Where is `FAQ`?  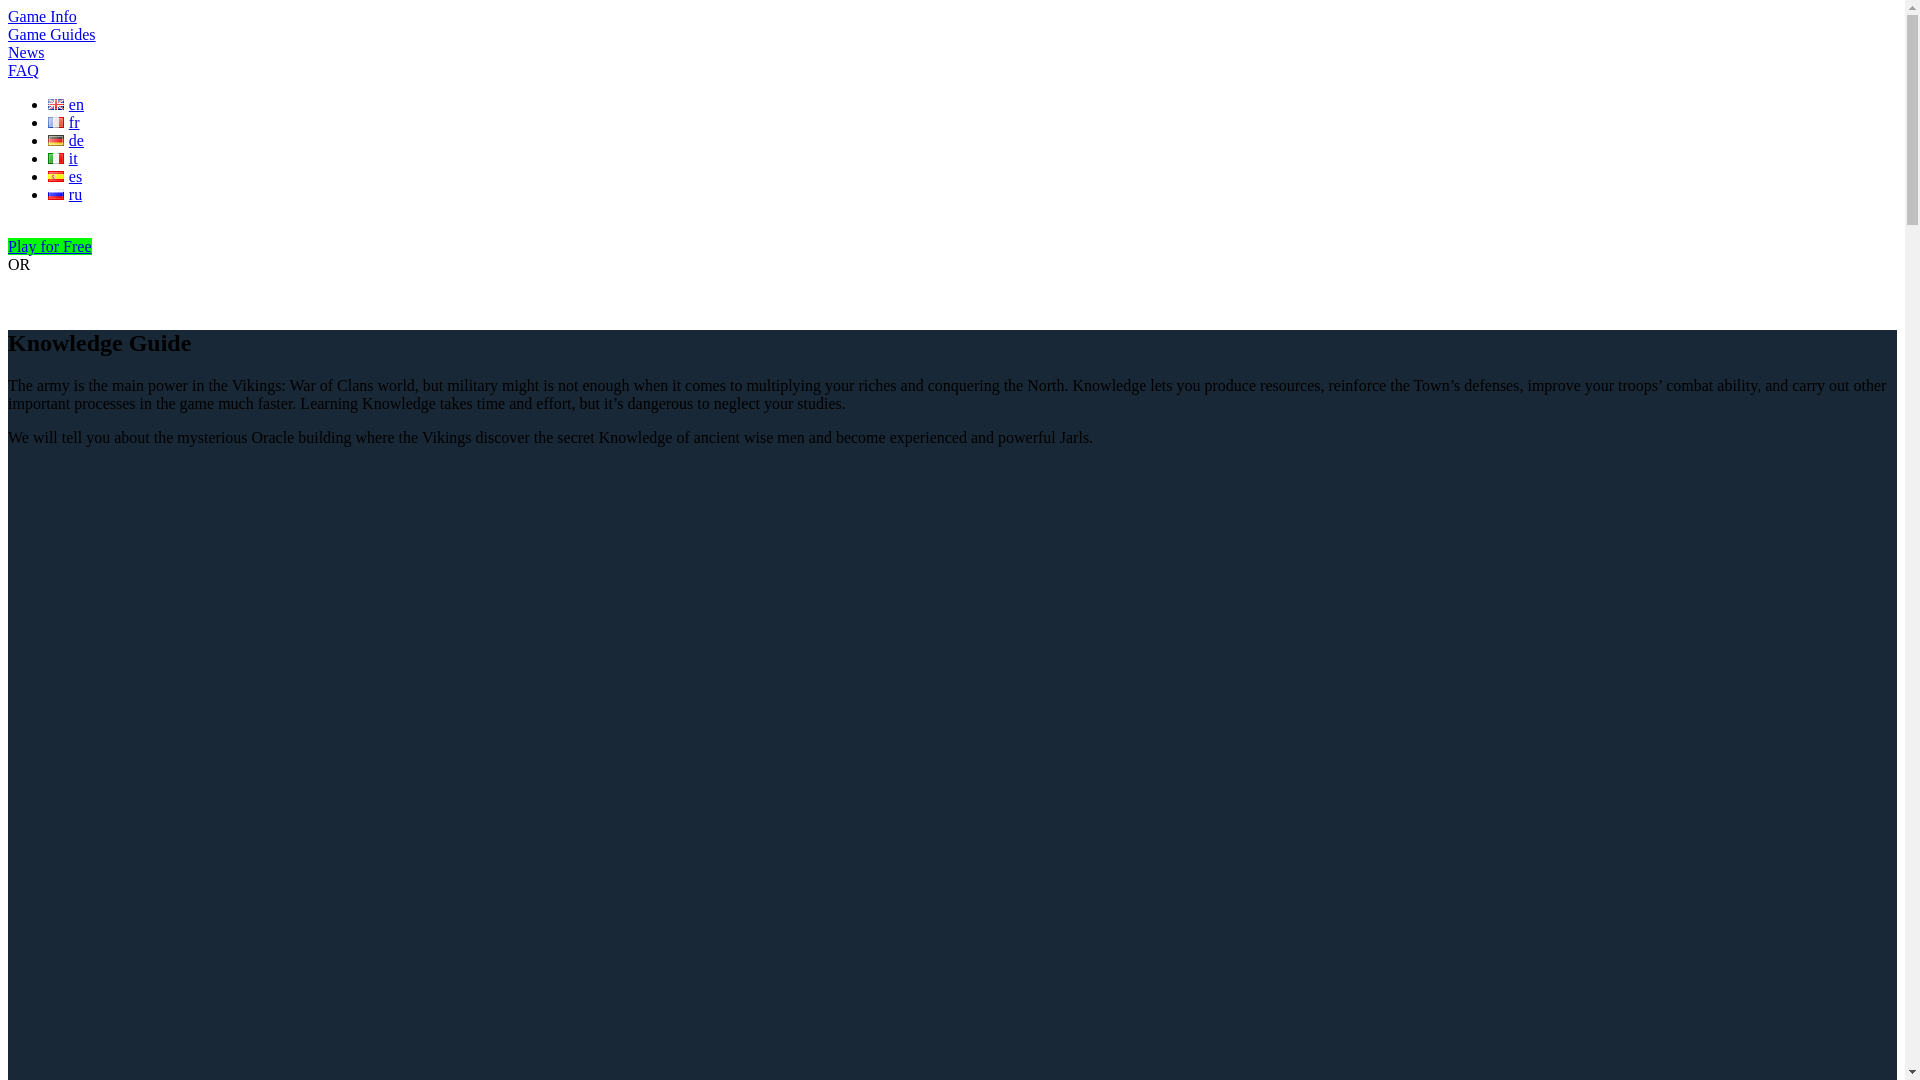 FAQ is located at coordinates (22, 70).